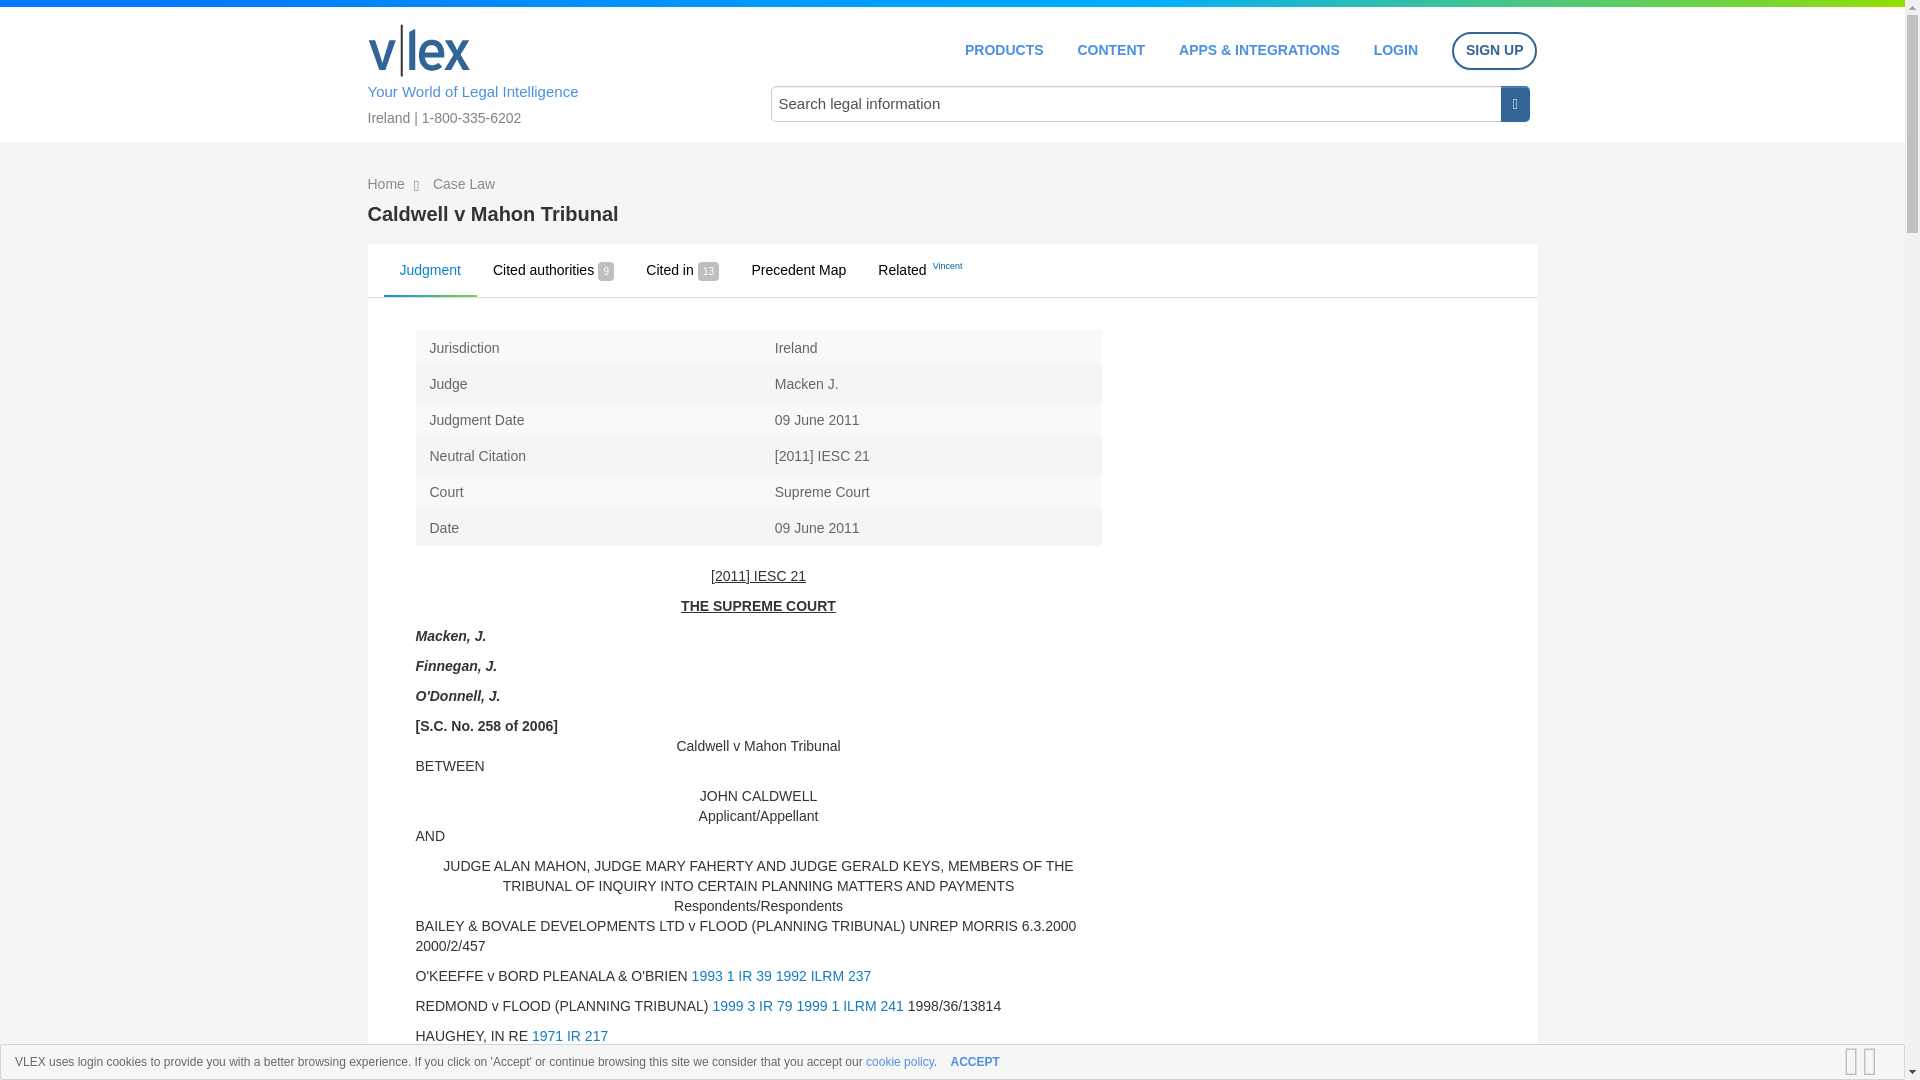 This screenshot has height=1080, width=1920. What do you see at coordinates (849, 1006) in the screenshot?
I see `1999 1 ILRM 241` at bounding box center [849, 1006].